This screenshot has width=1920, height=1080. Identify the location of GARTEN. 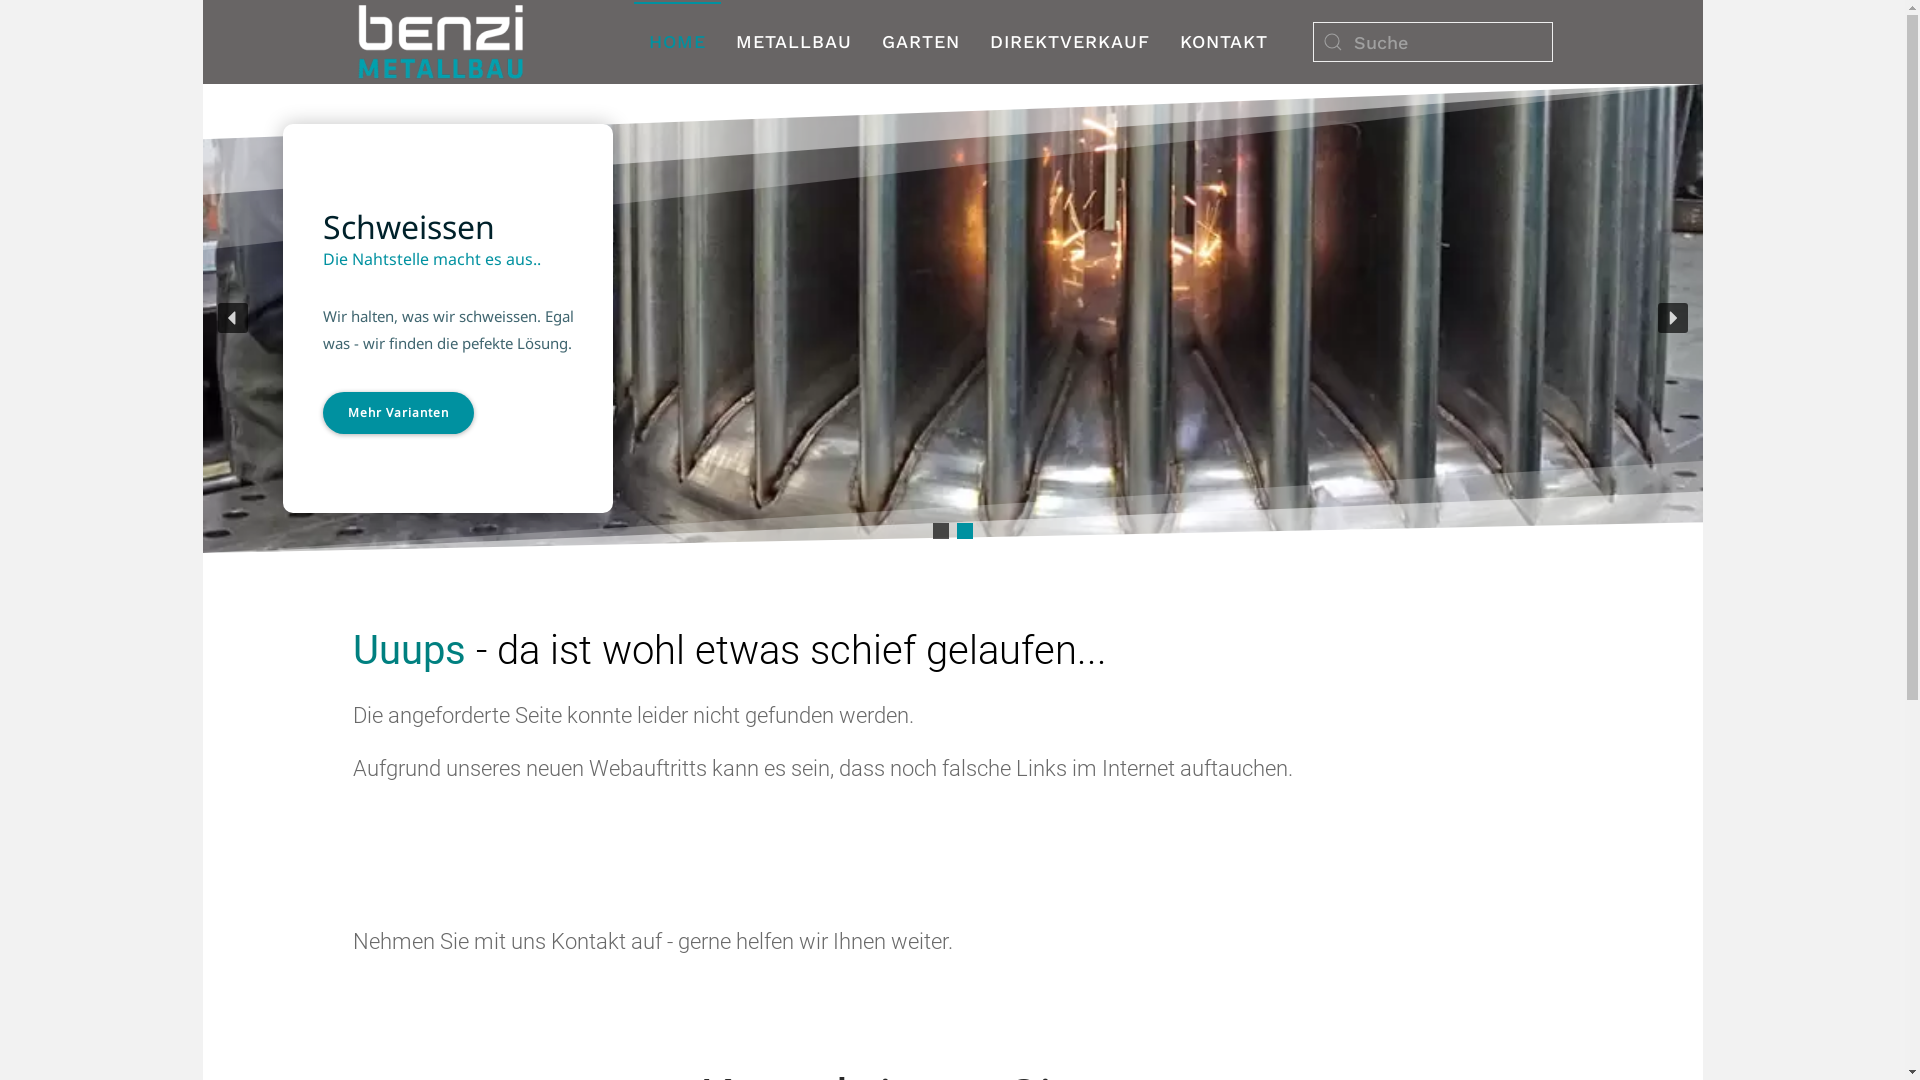
(920, 42).